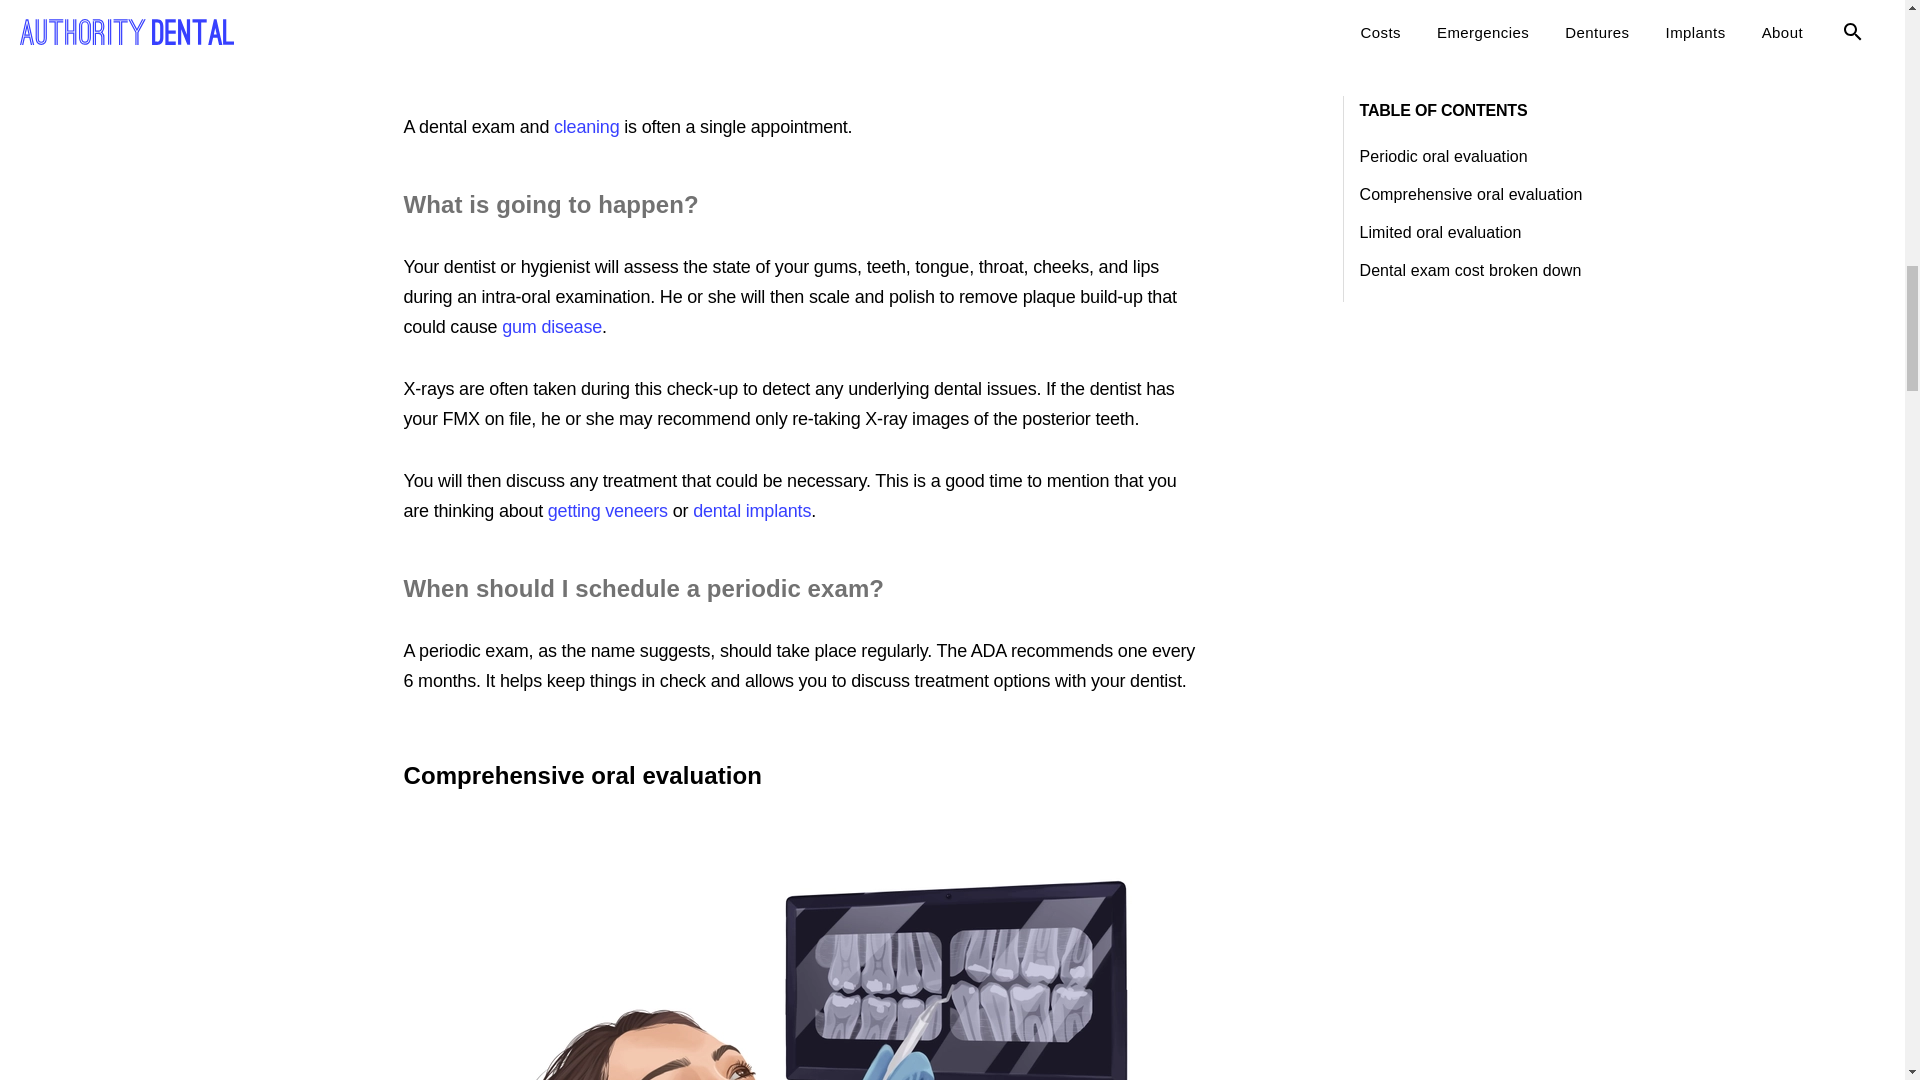  Describe the element at coordinates (552, 326) in the screenshot. I see `gum disease` at that location.